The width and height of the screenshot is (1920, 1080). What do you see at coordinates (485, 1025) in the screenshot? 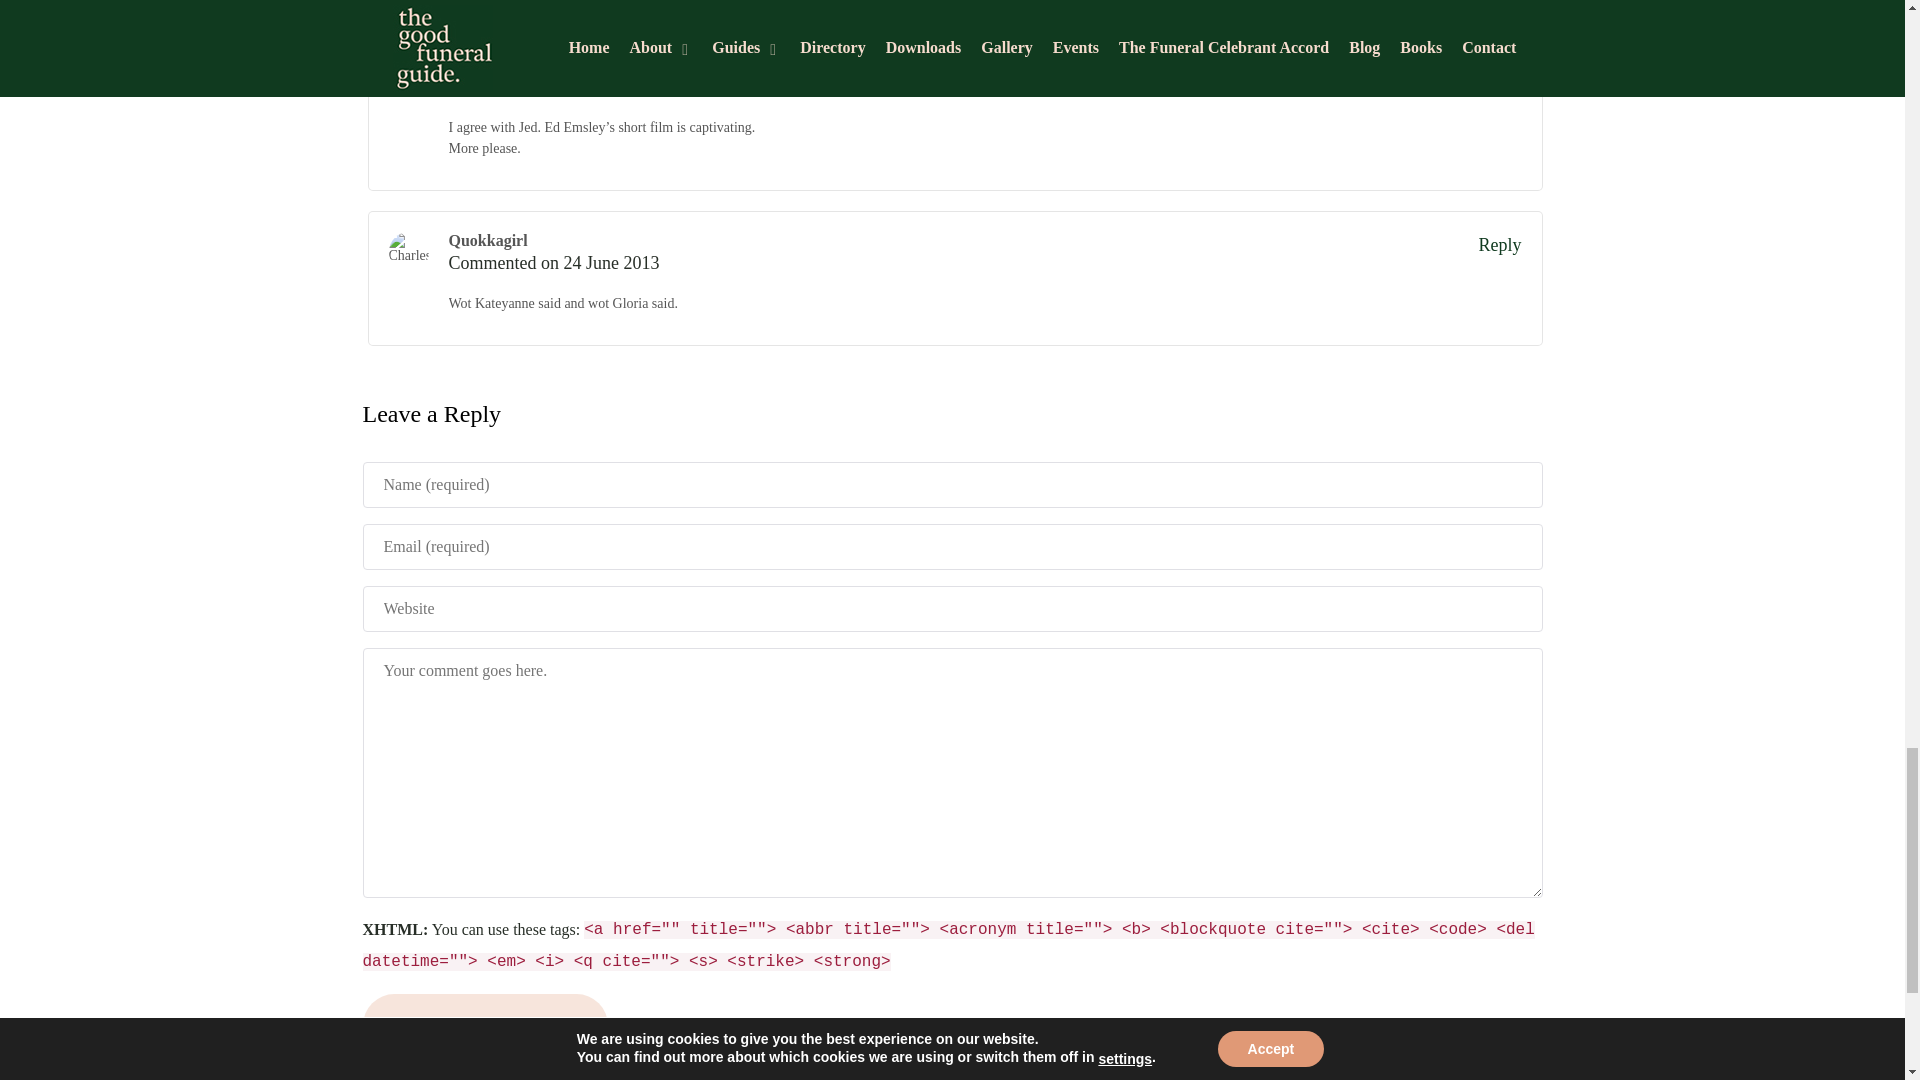
I see `Submit Comment` at bounding box center [485, 1025].